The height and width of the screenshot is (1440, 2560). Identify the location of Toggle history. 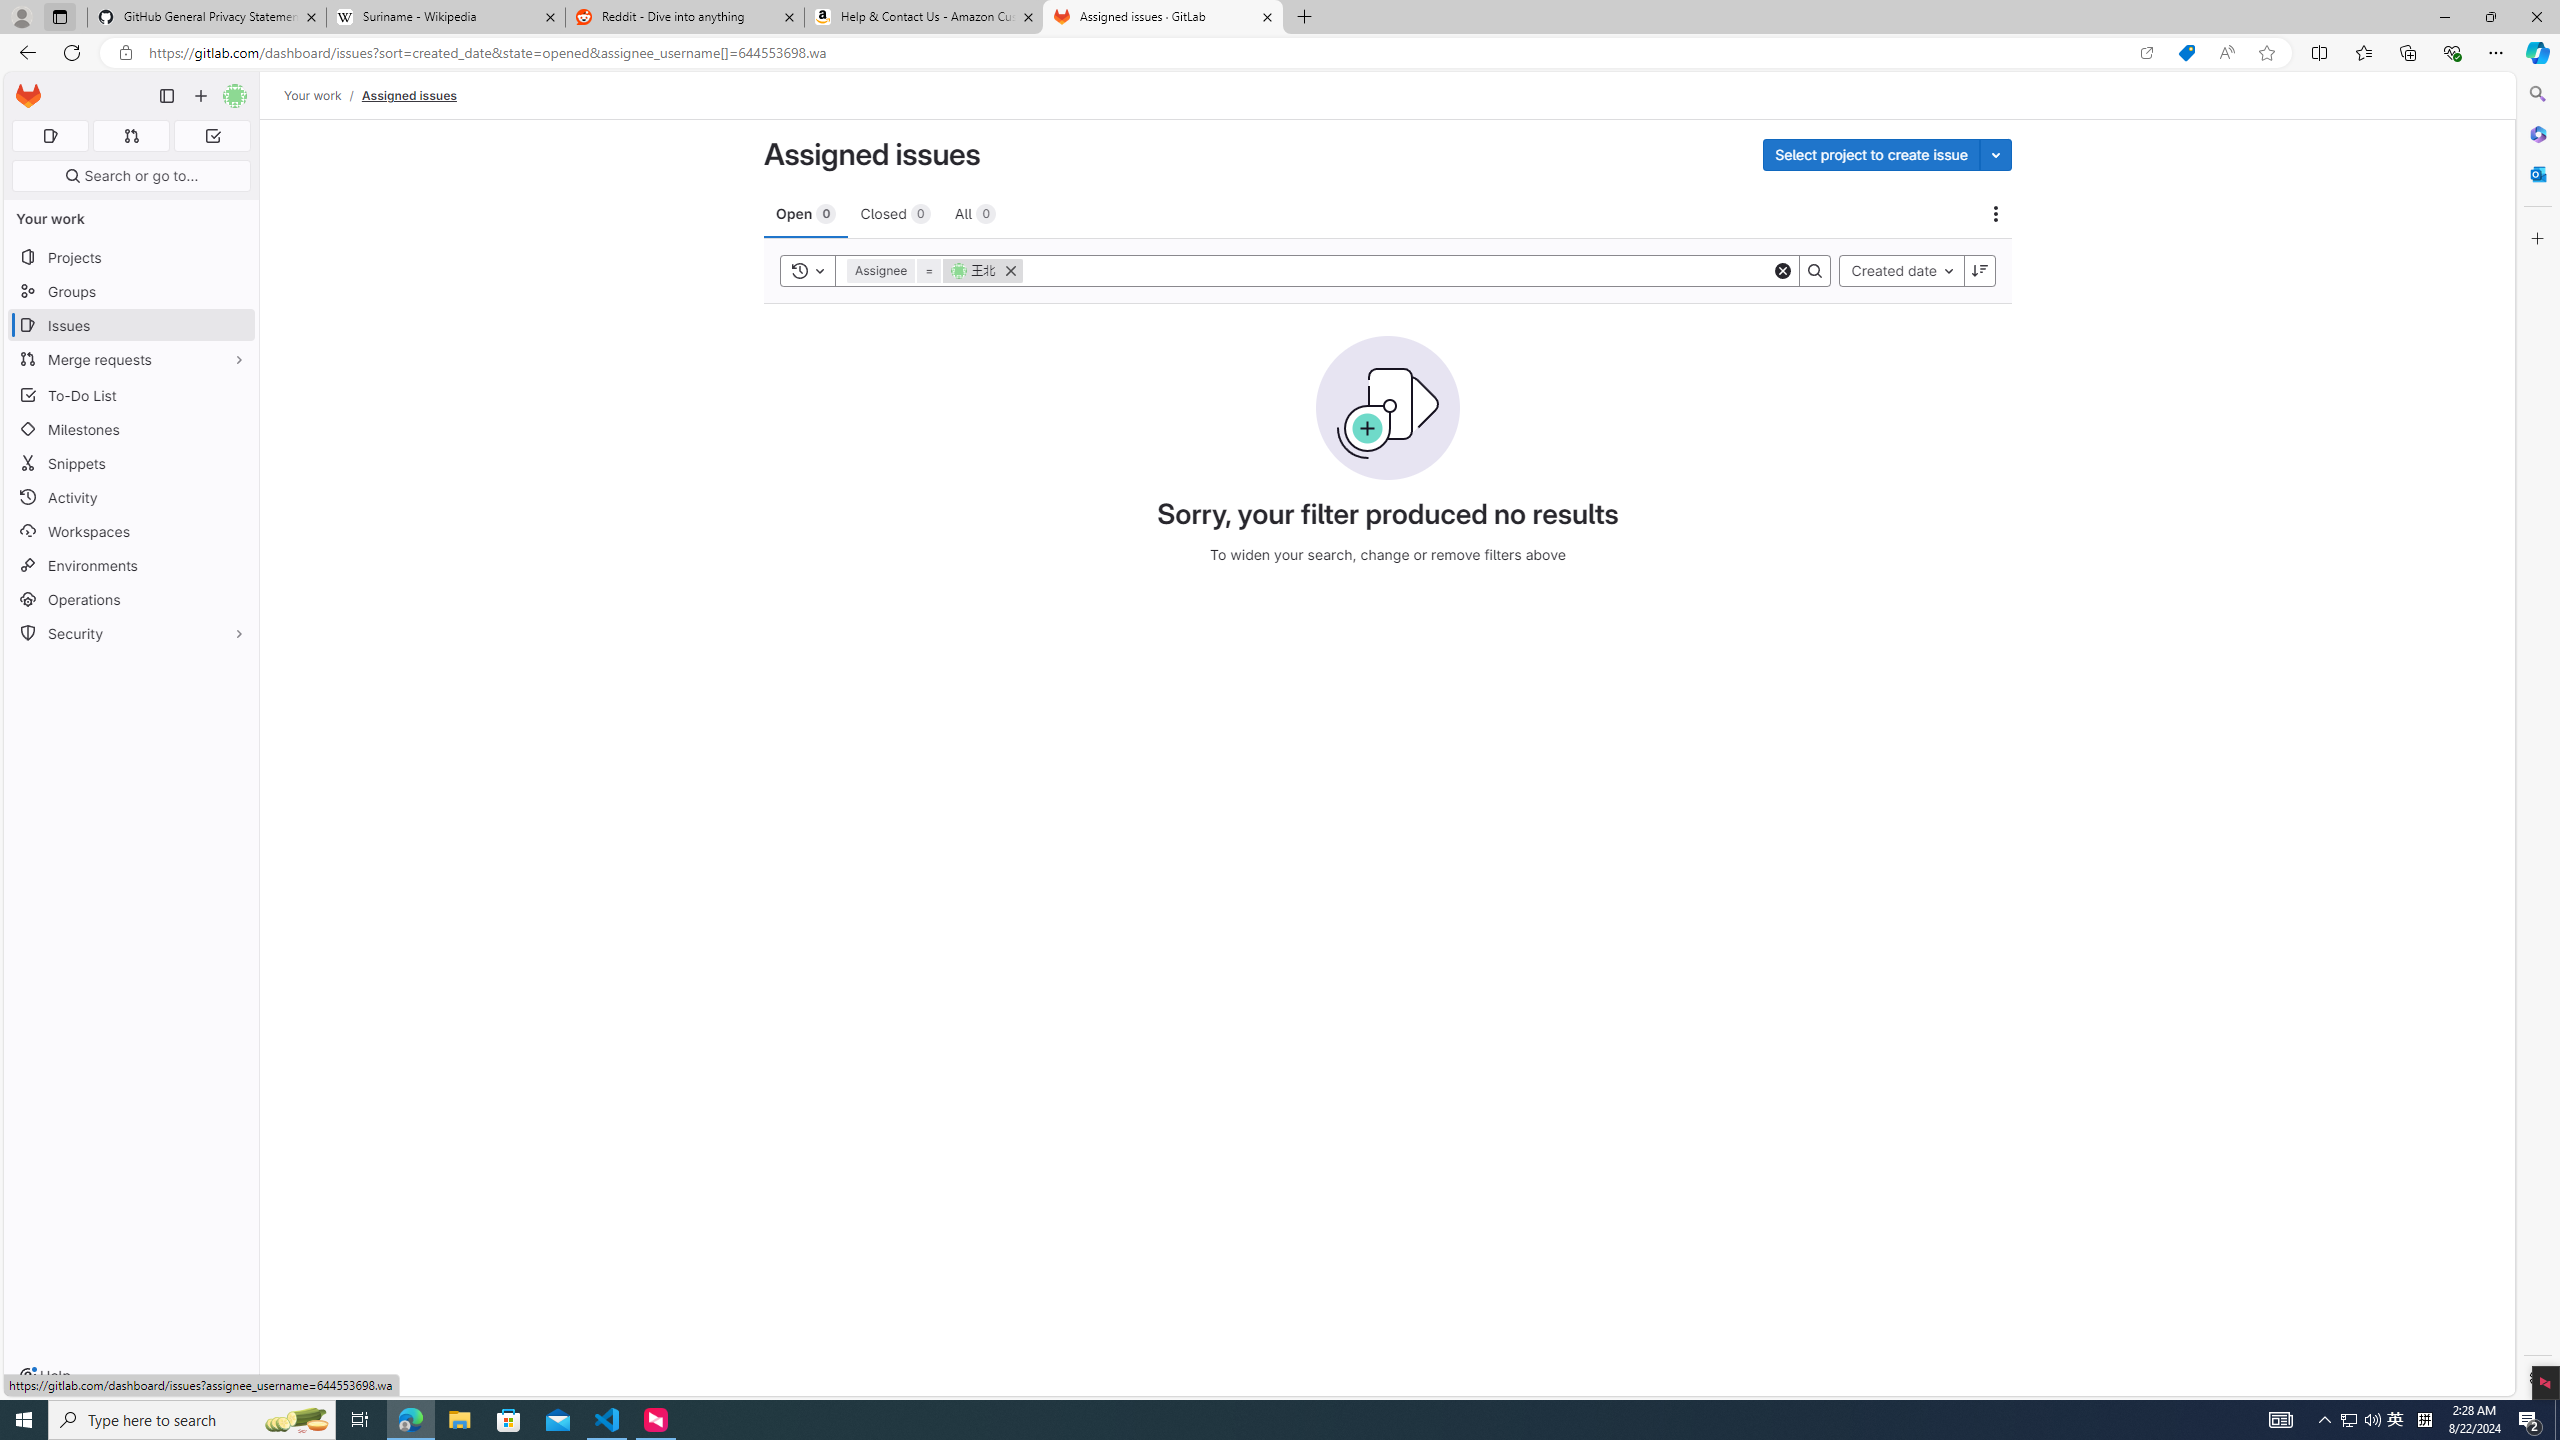
(808, 270).